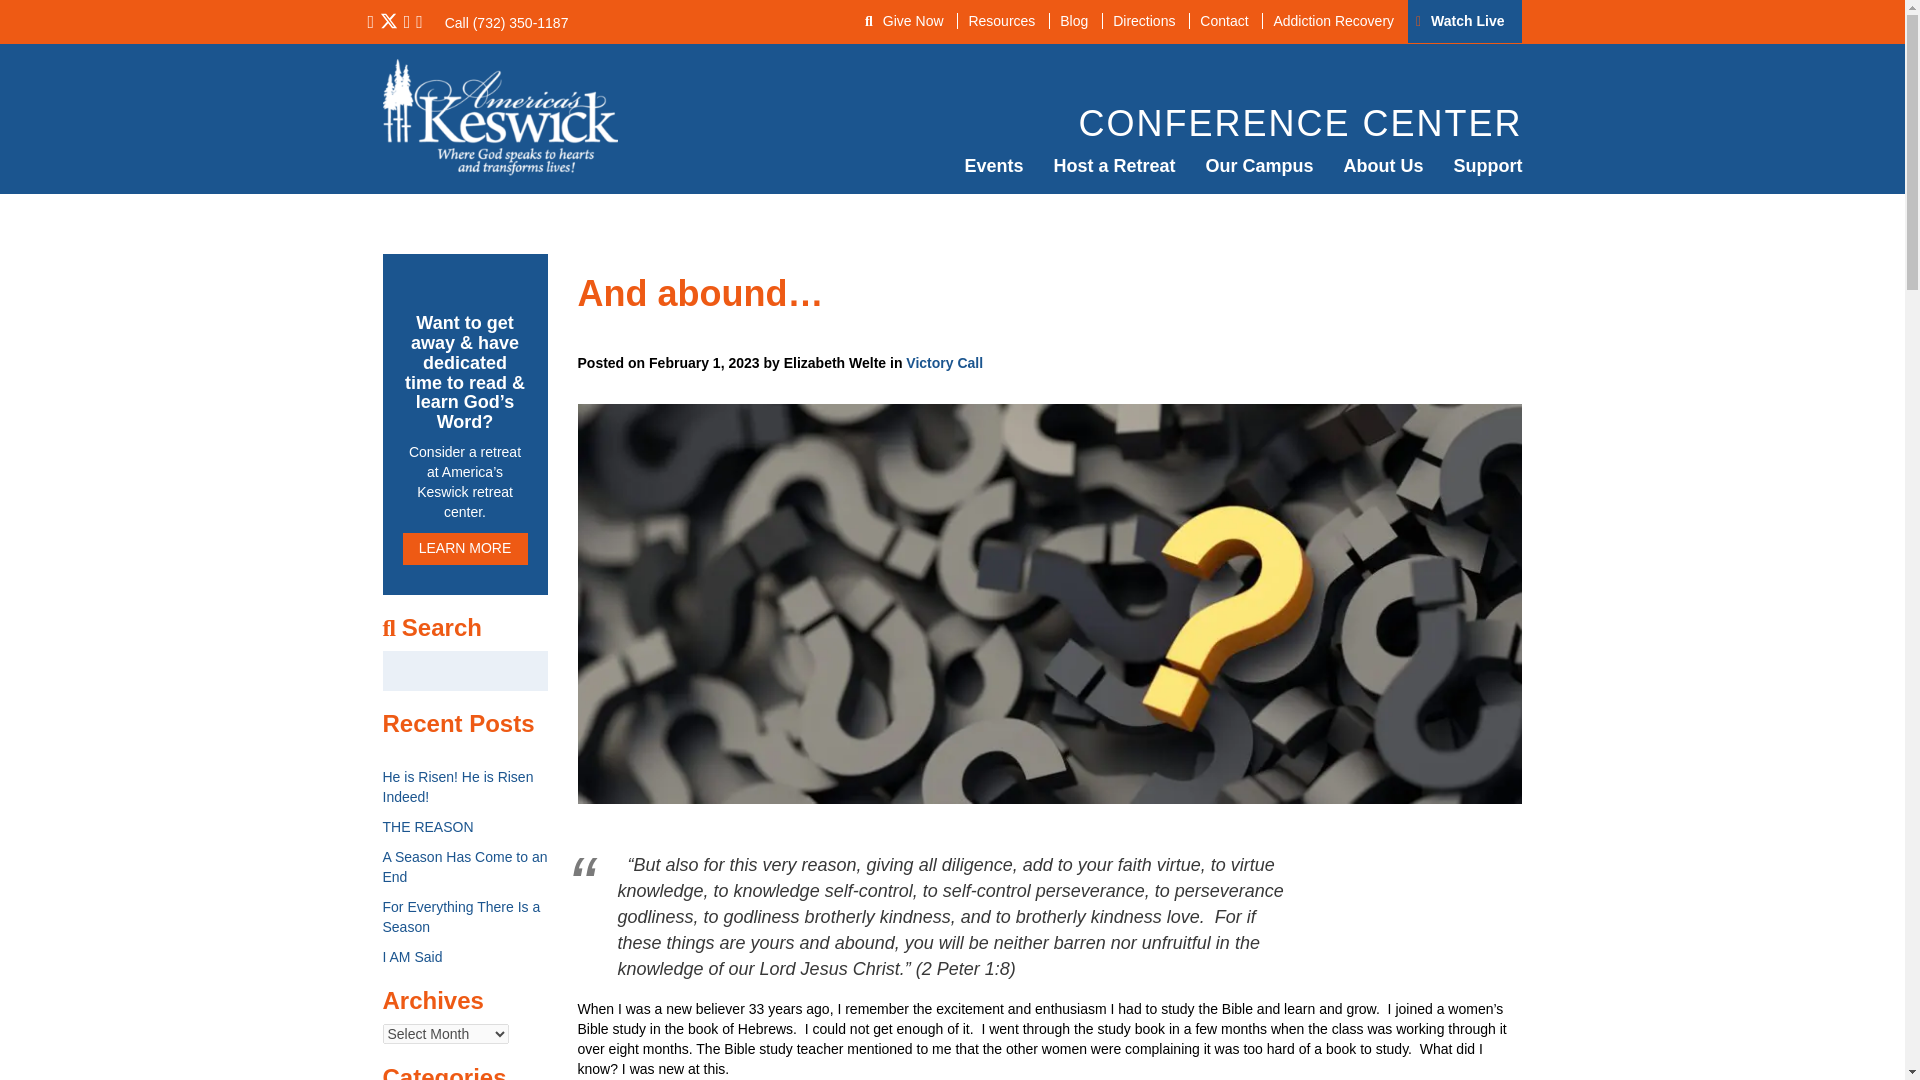  Describe the element at coordinates (1073, 20) in the screenshot. I see `Blog` at that location.